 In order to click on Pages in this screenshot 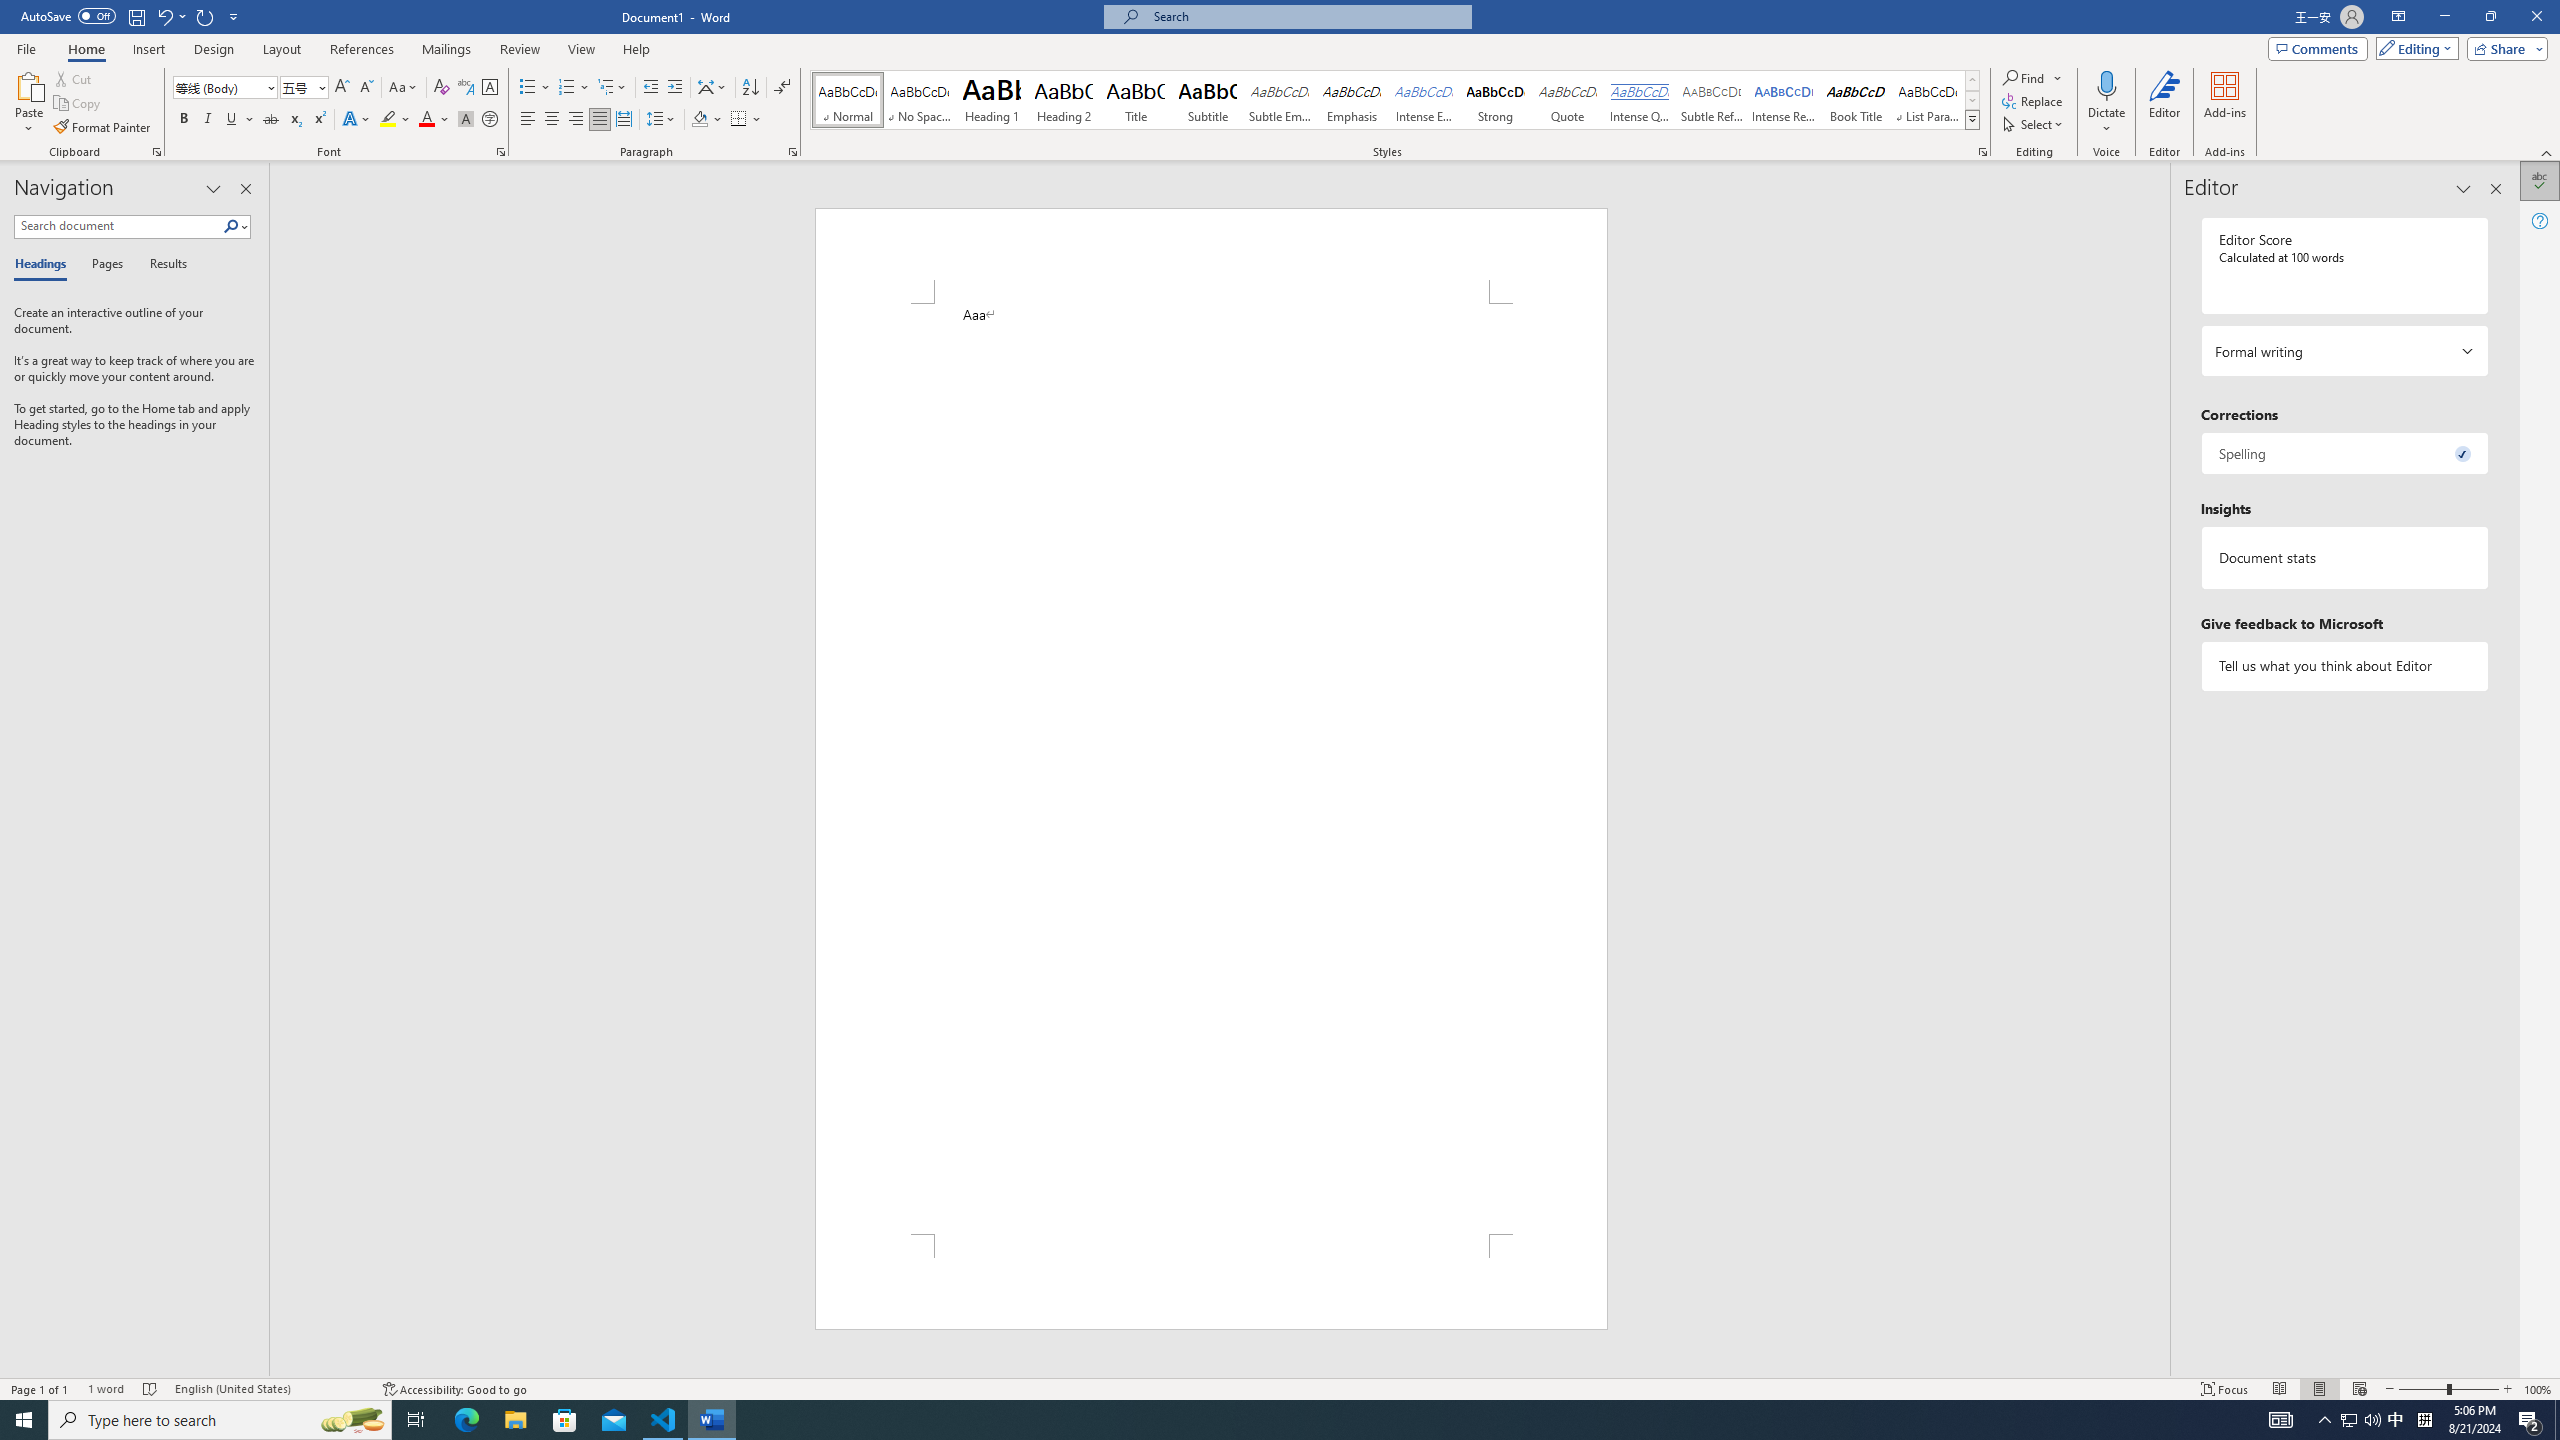, I will do `click(104, 265)`.